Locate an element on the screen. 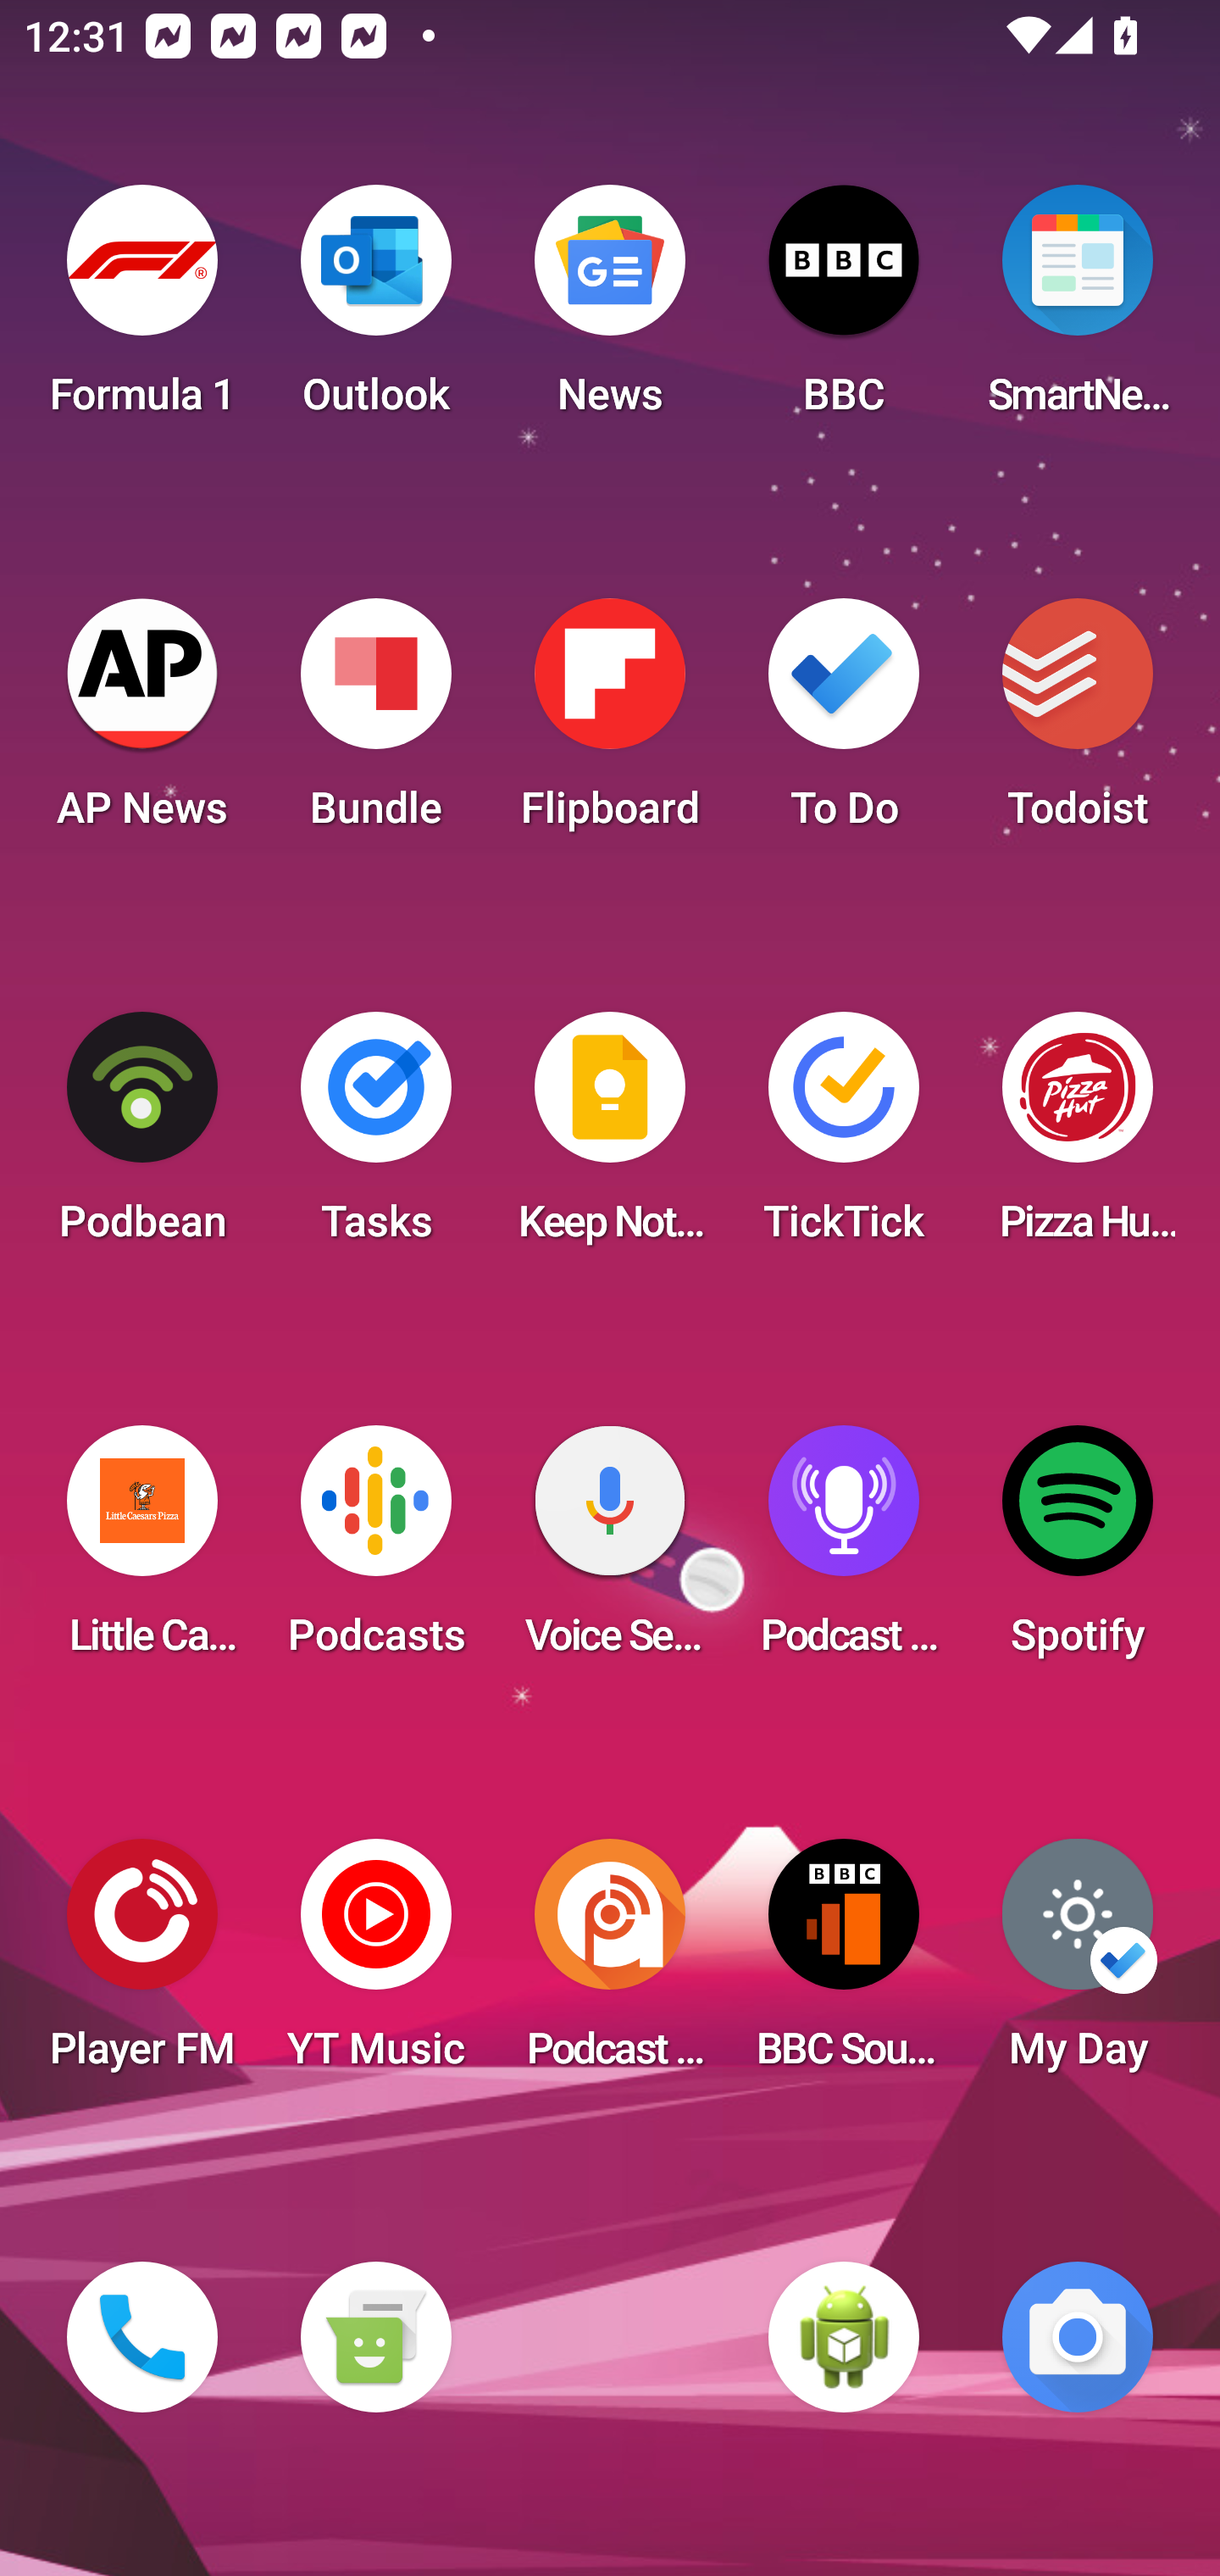 This screenshot has width=1220, height=2576. Formula 1 is located at coordinates (142, 310).